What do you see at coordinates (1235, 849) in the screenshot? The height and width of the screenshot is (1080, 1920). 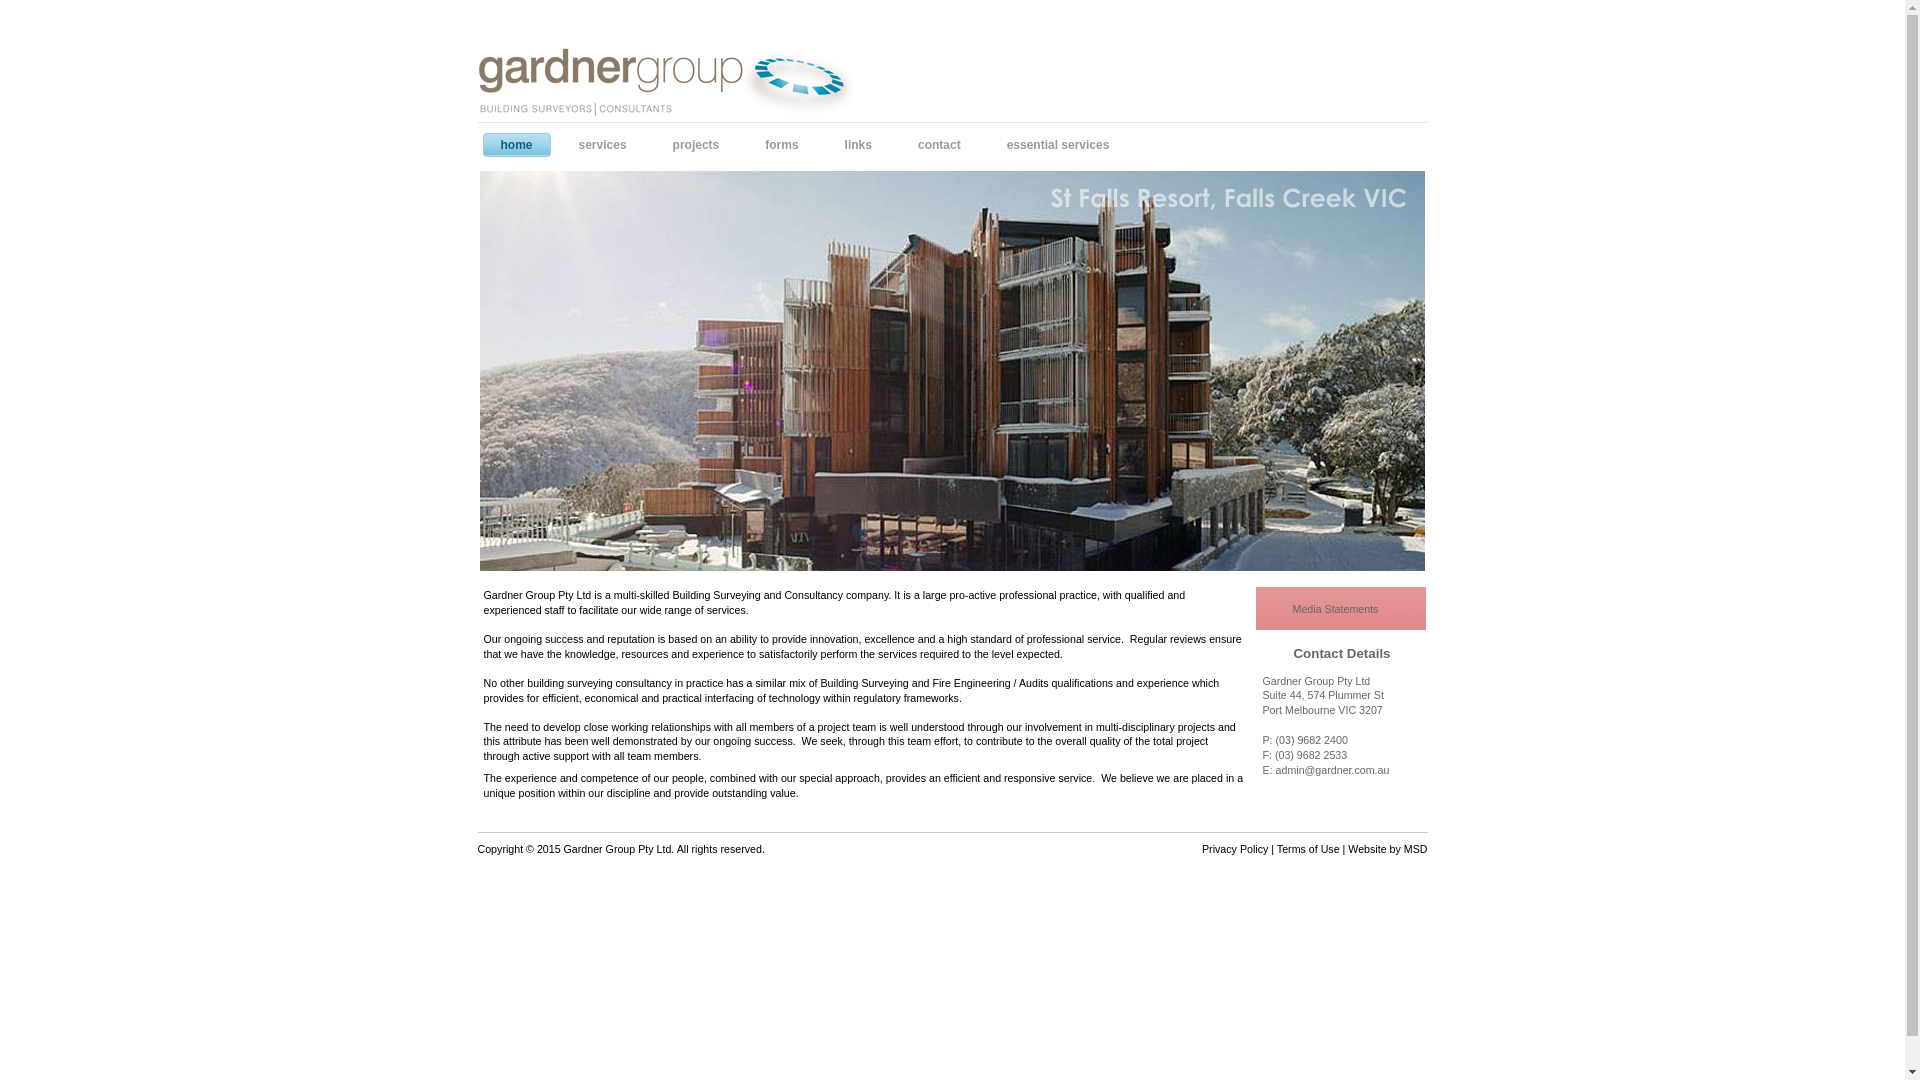 I see `Privacy Policy` at bounding box center [1235, 849].